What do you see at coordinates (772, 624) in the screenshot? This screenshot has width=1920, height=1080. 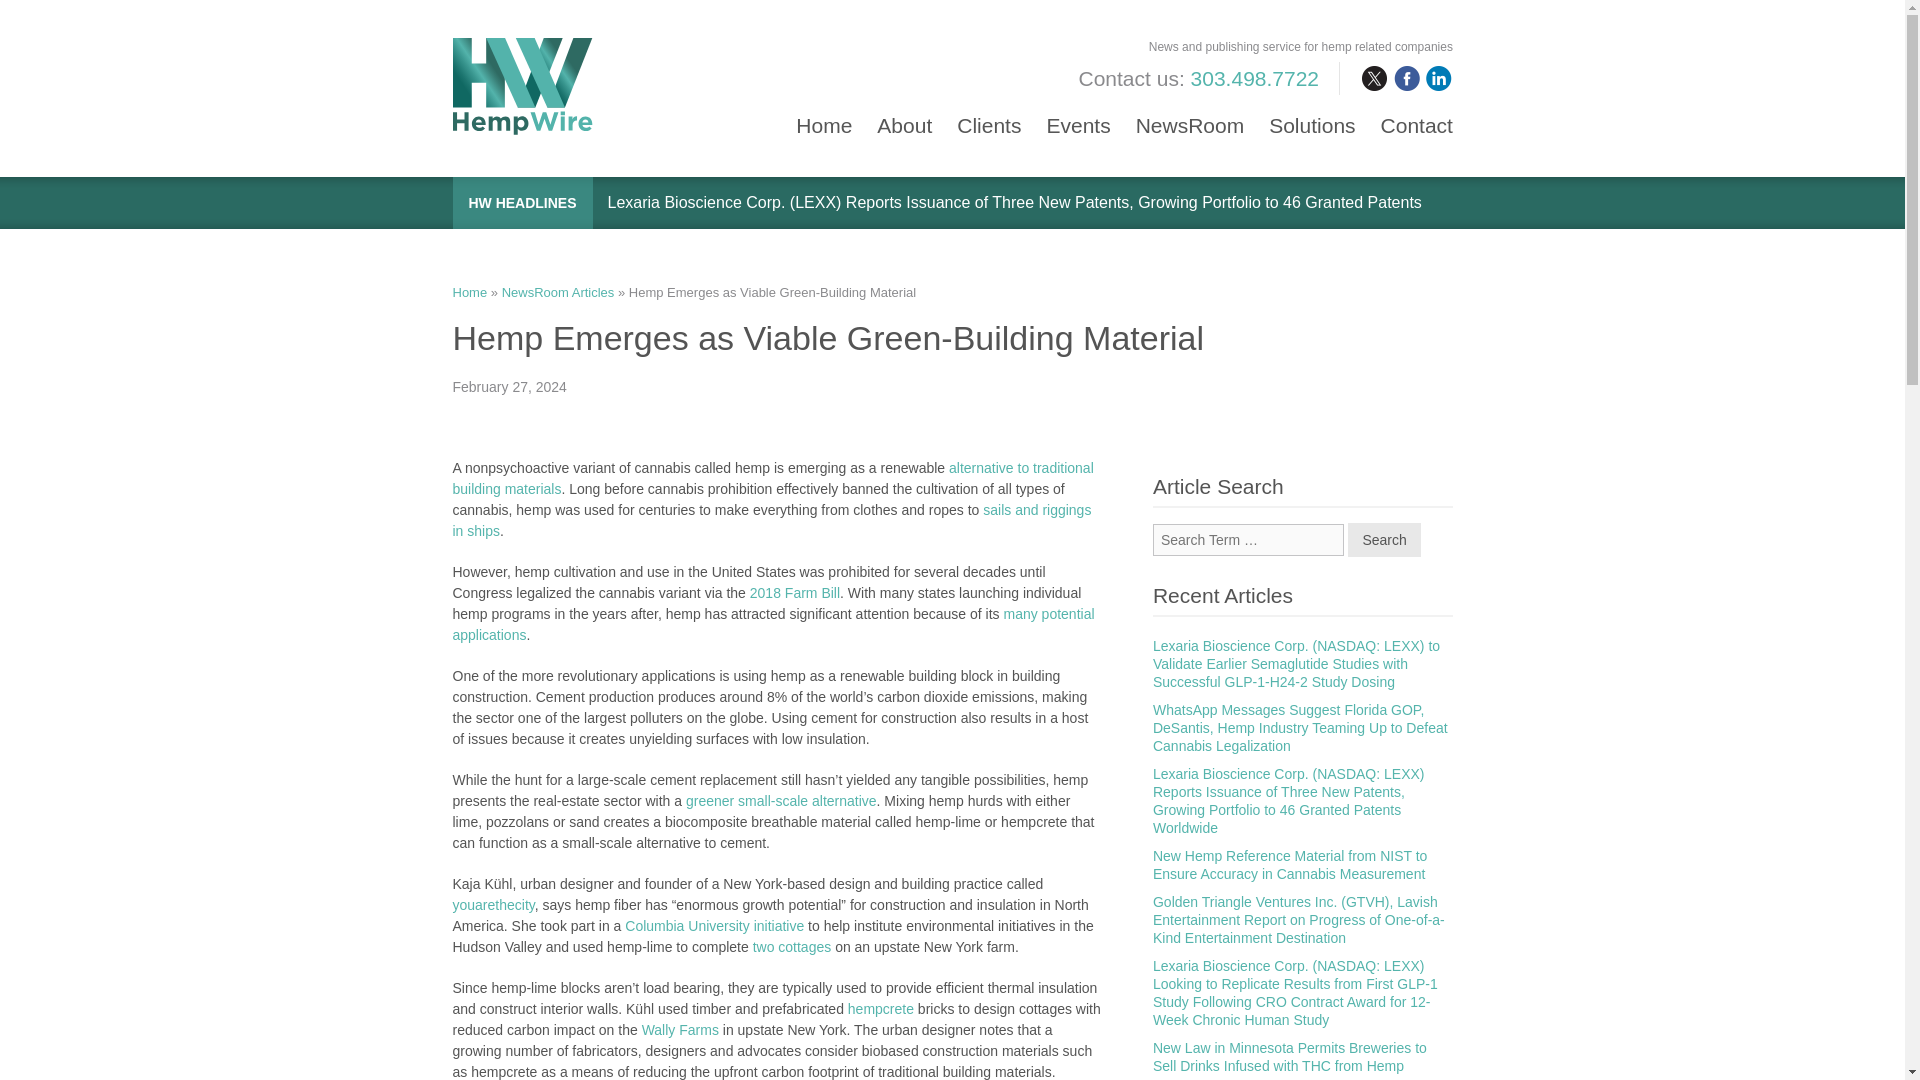 I see `many potential applications` at bounding box center [772, 624].